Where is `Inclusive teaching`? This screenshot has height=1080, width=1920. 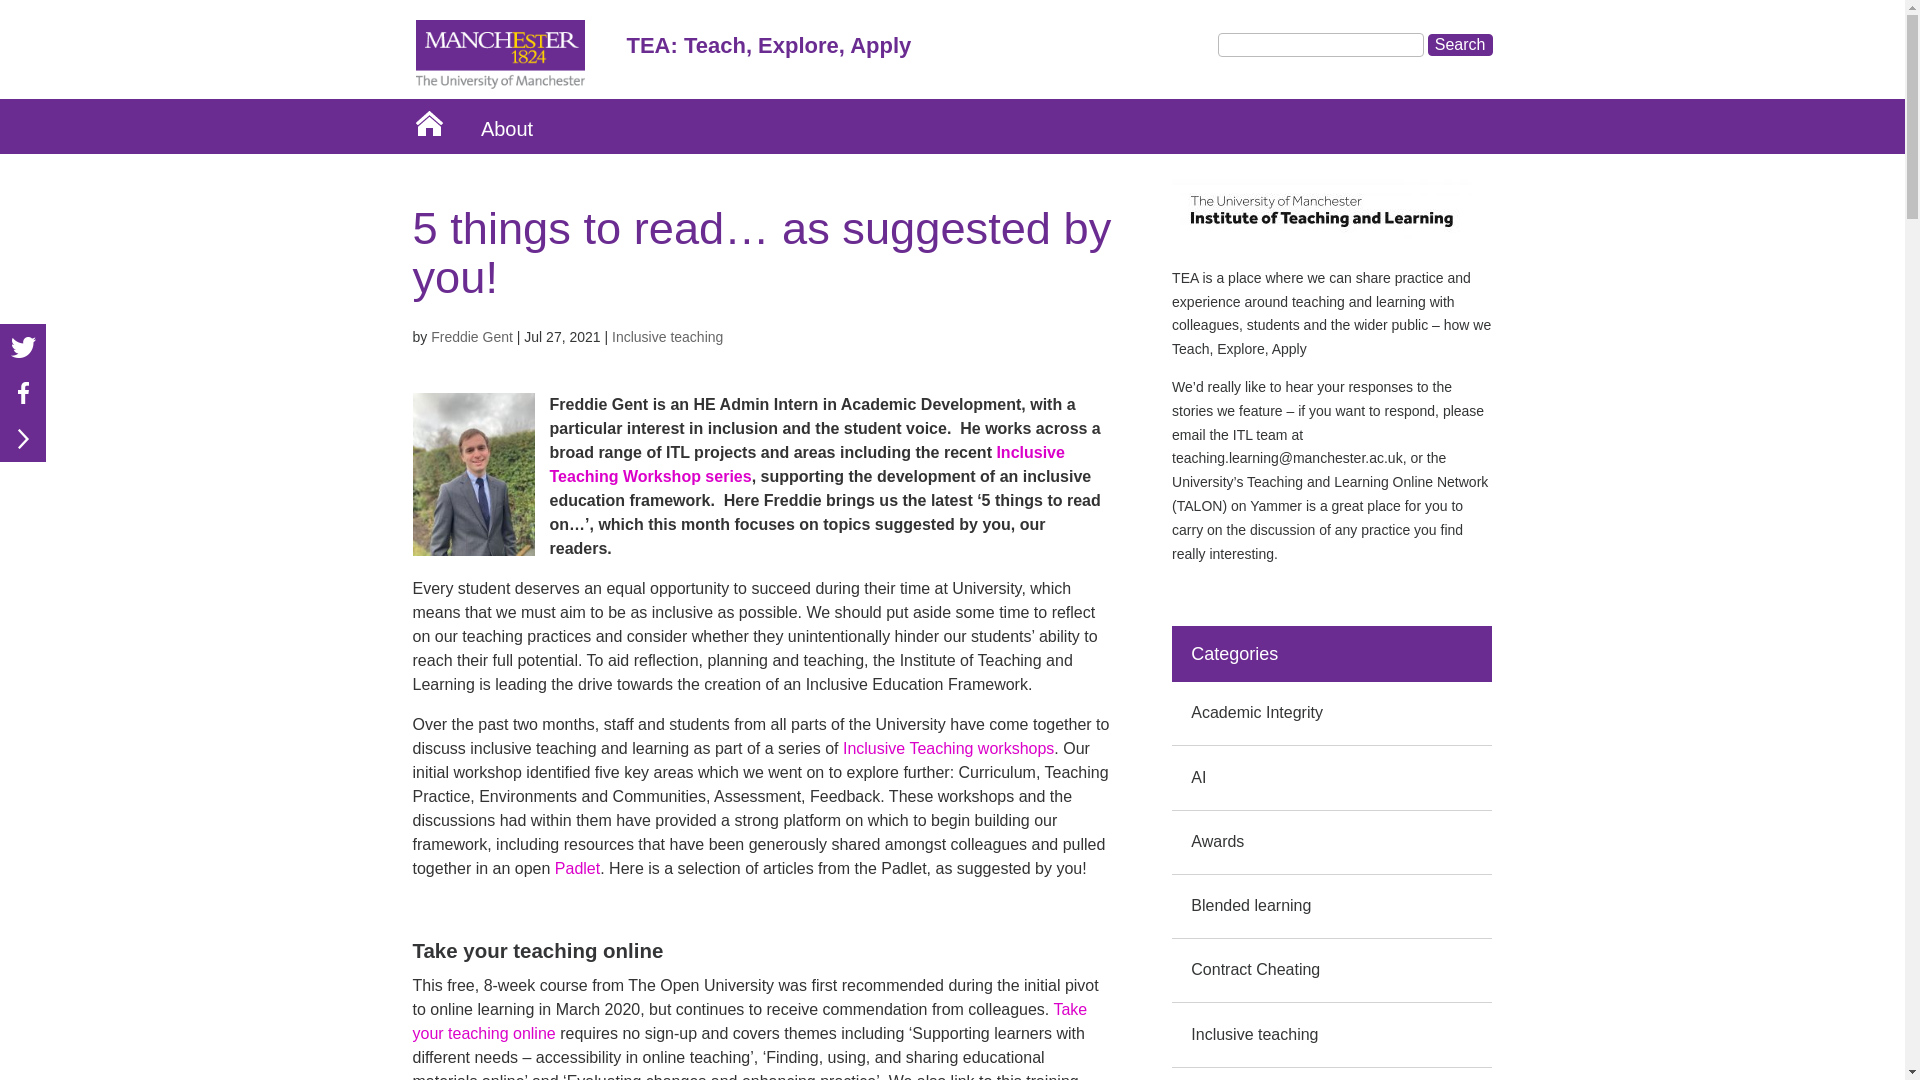 Inclusive teaching is located at coordinates (668, 336).